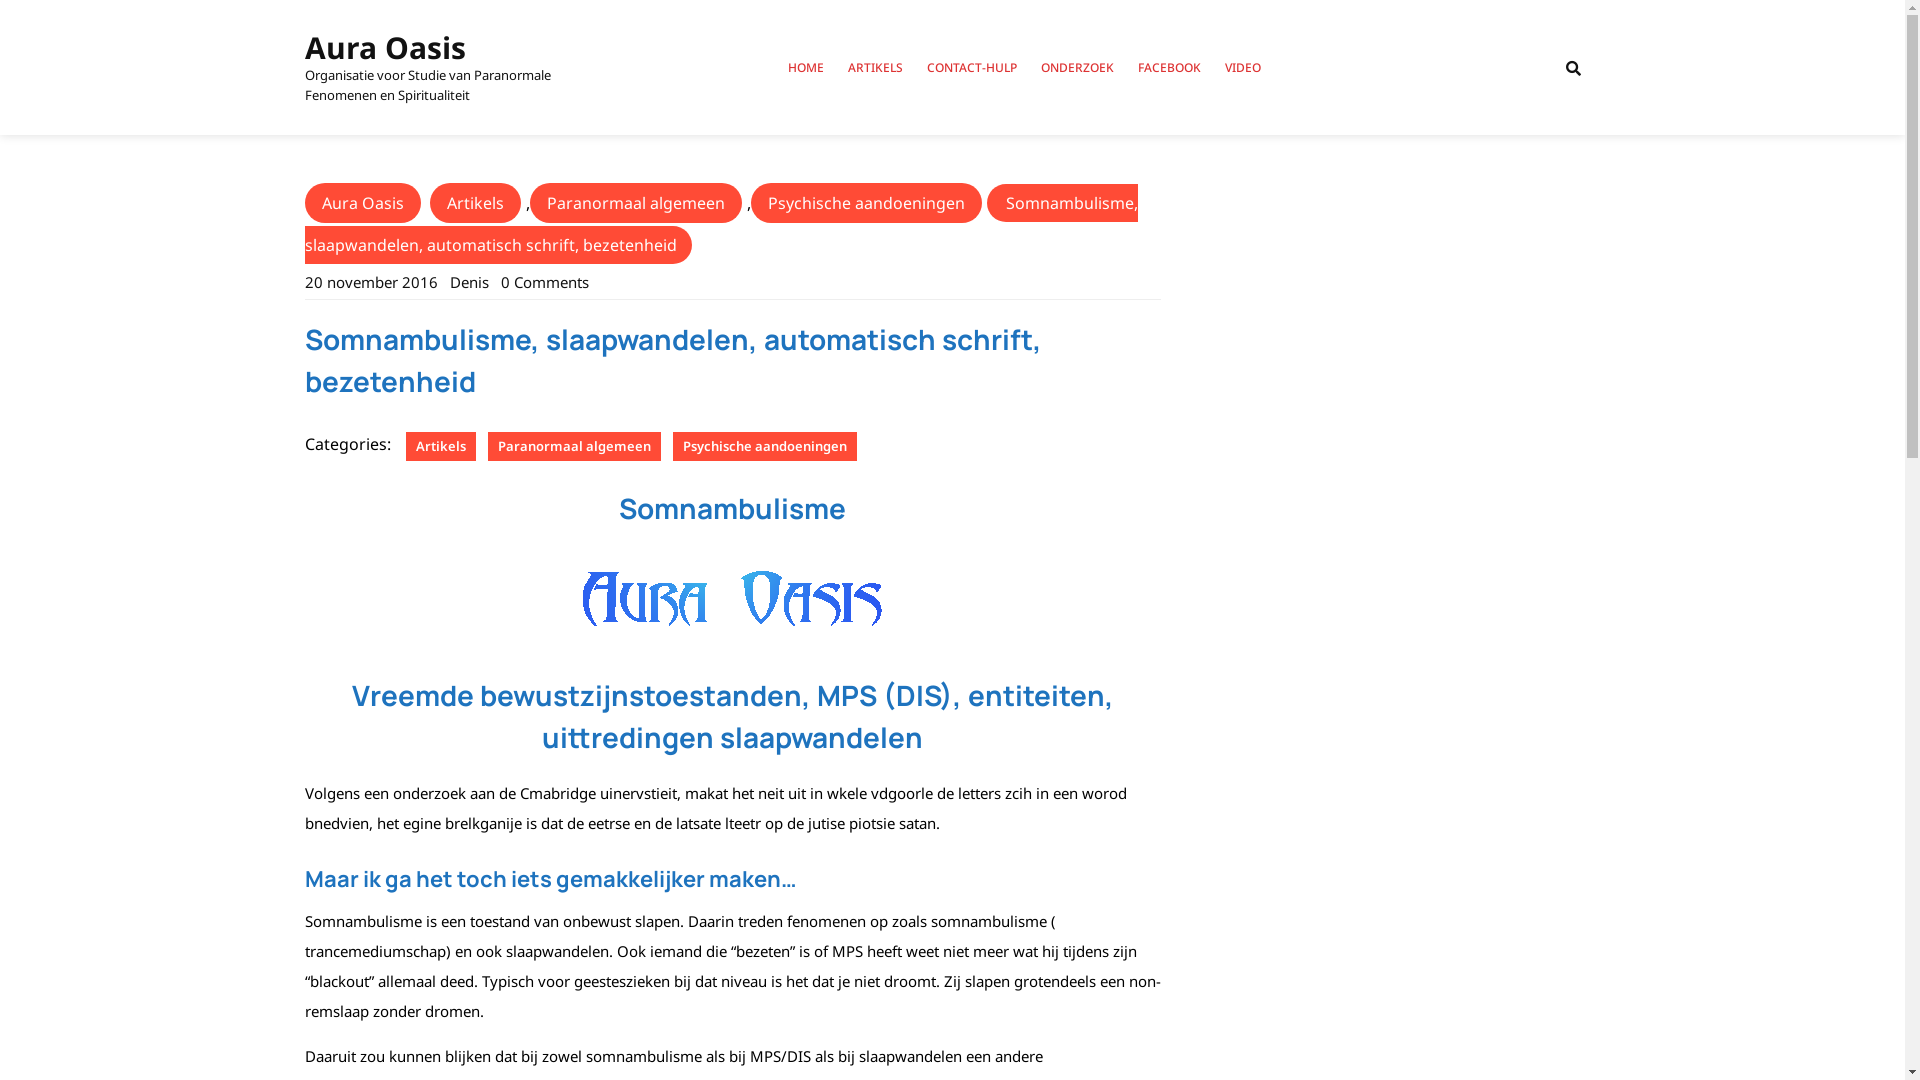  Describe the element at coordinates (1170, 68) in the screenshot. I see `FACEBOOK` at that location.